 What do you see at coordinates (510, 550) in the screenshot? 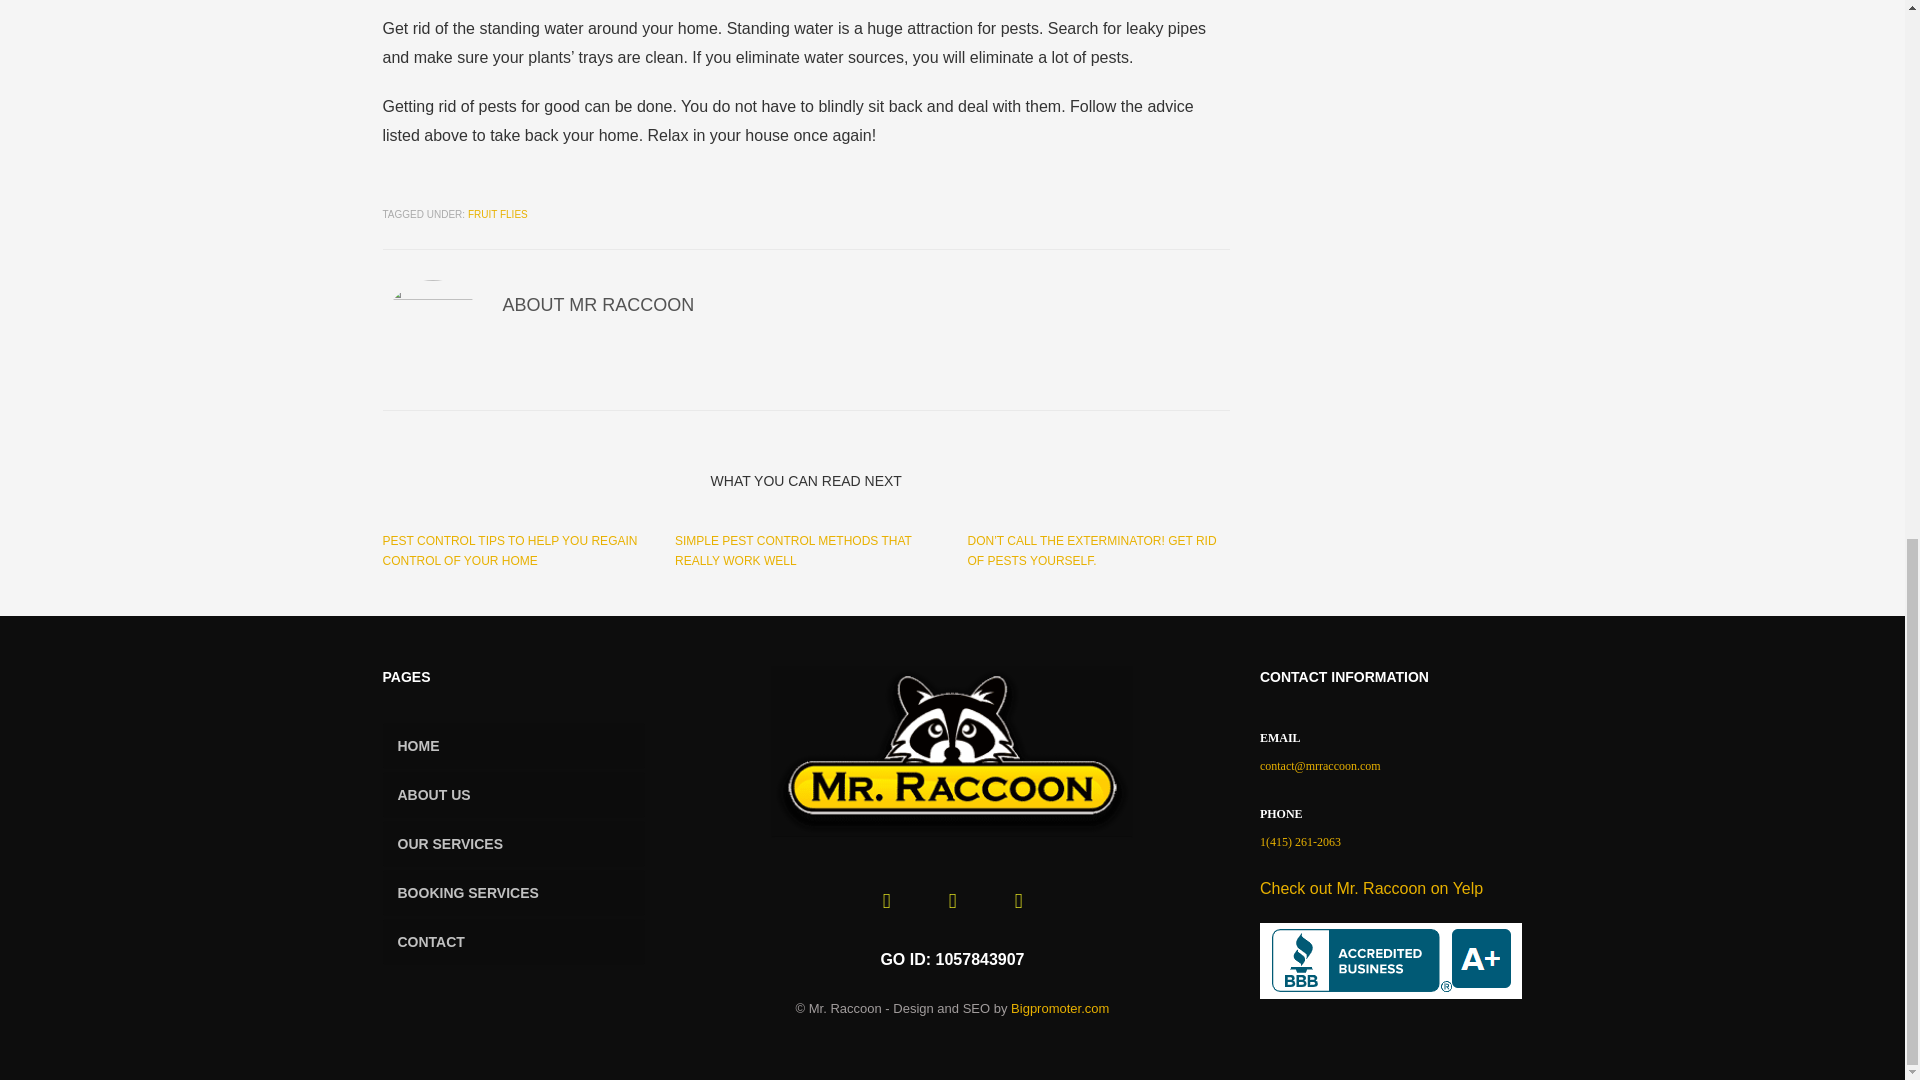
I see `HOME` at bounding box center [510, 550].